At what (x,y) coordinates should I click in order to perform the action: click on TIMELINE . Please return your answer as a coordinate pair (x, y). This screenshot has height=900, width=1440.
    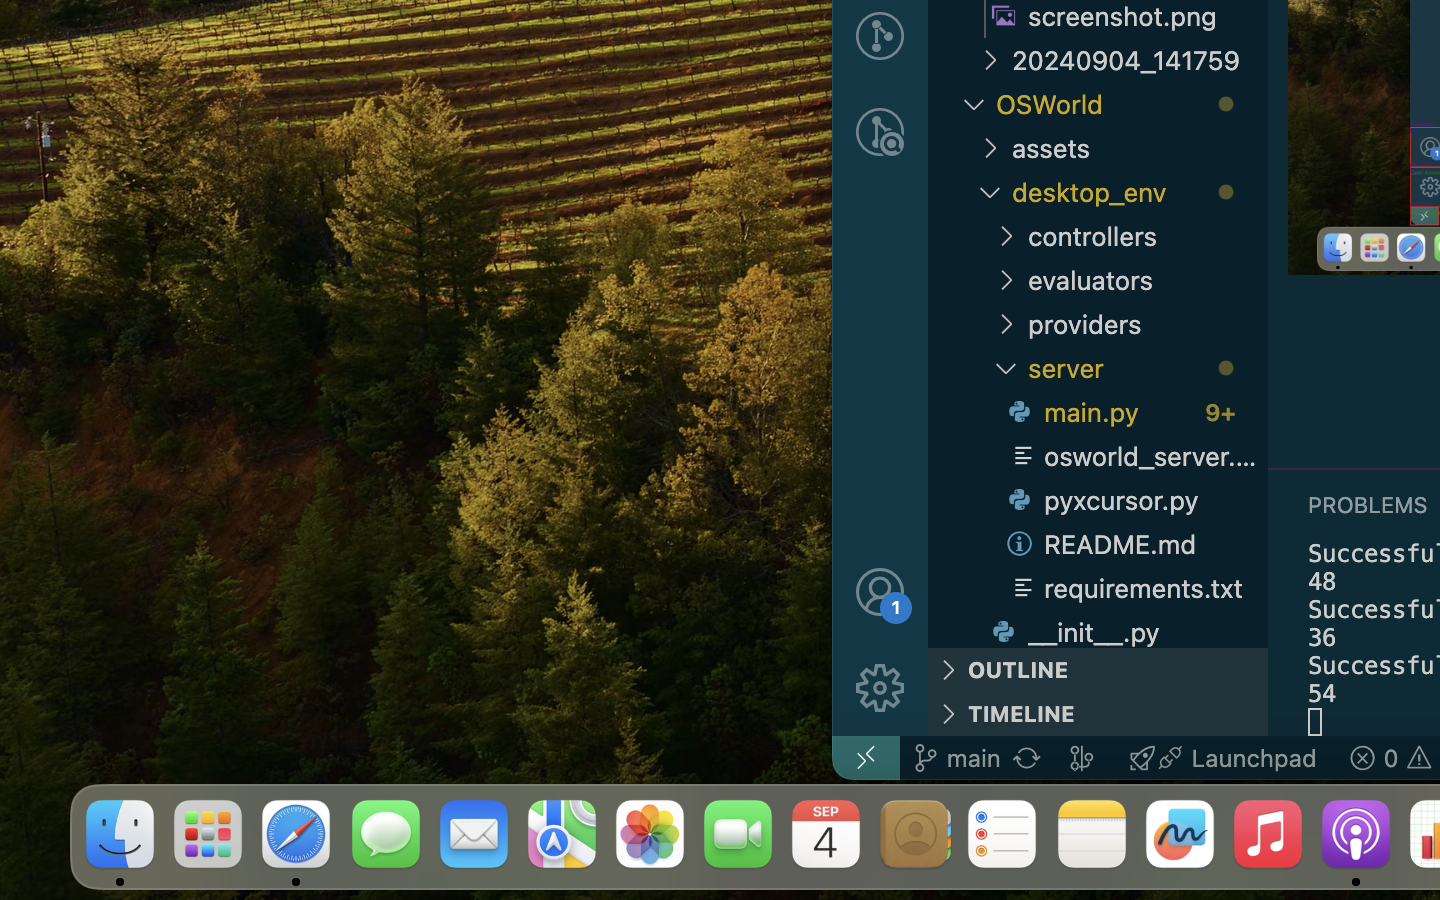
    Looking at the image, I should click on (1098, 714).